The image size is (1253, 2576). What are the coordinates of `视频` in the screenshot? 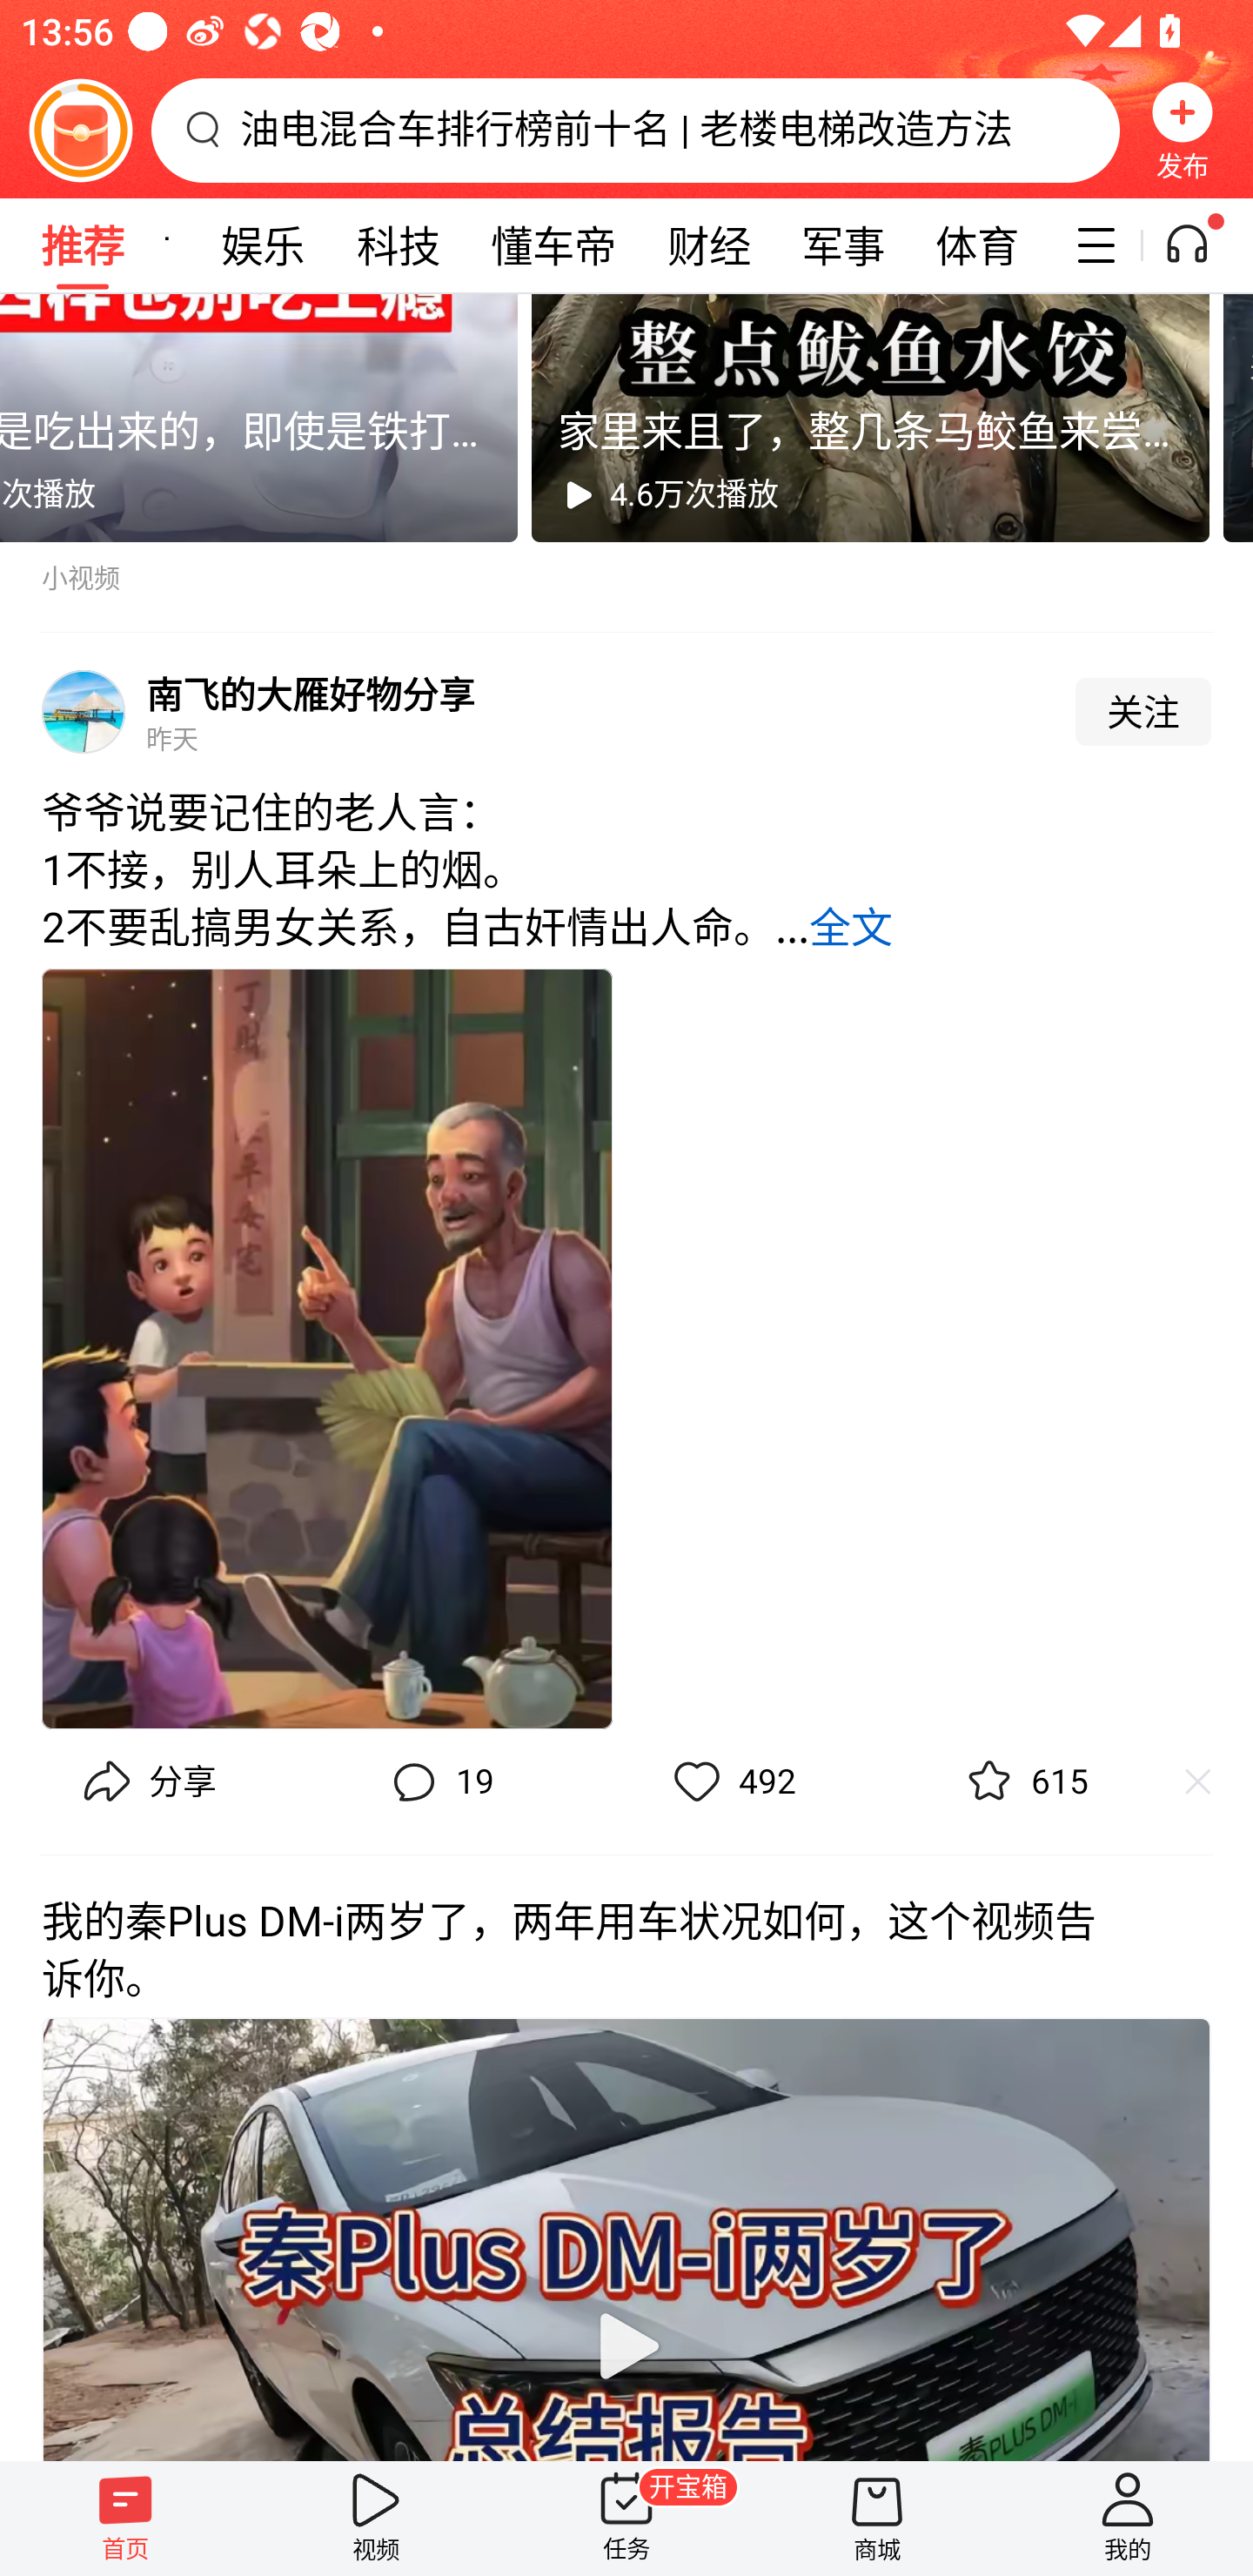 It's located at (376, 2518).